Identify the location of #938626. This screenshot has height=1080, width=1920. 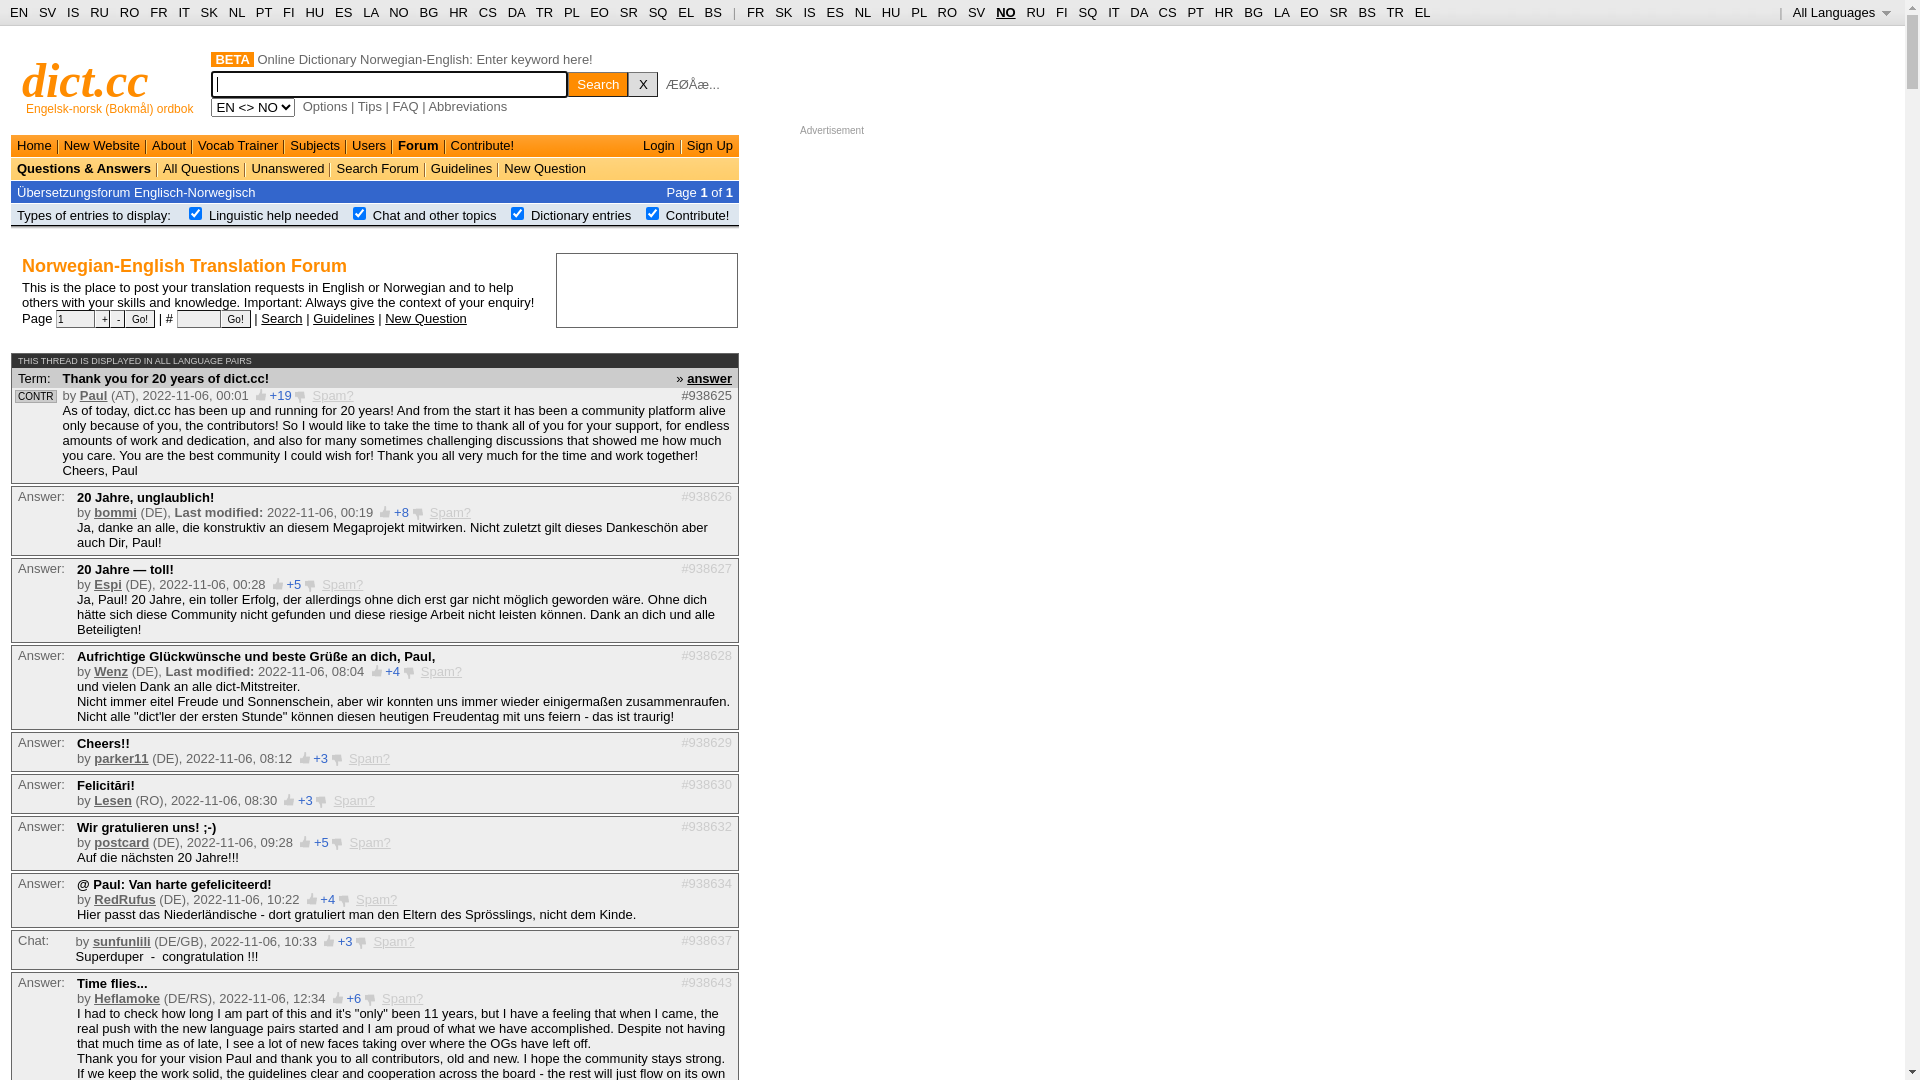
(706, 496).